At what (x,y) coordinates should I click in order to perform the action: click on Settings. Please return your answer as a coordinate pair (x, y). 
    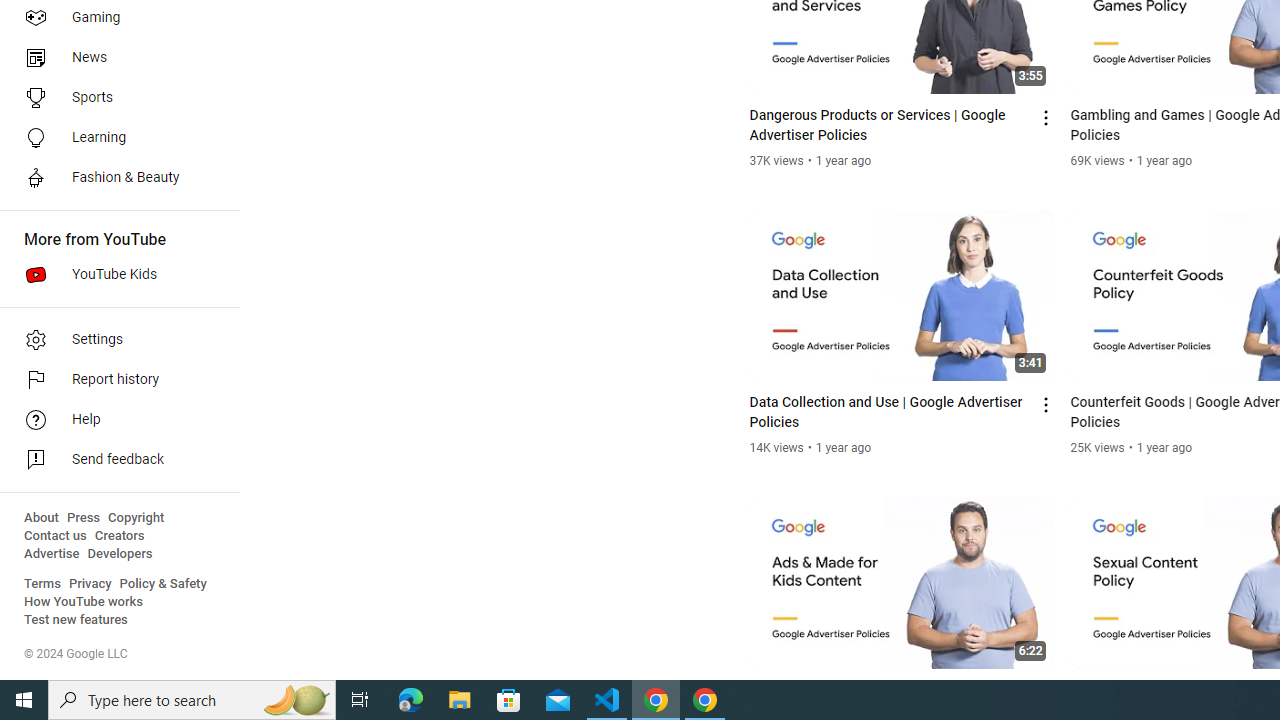
    Looking at the image, I should click on (114, 340).